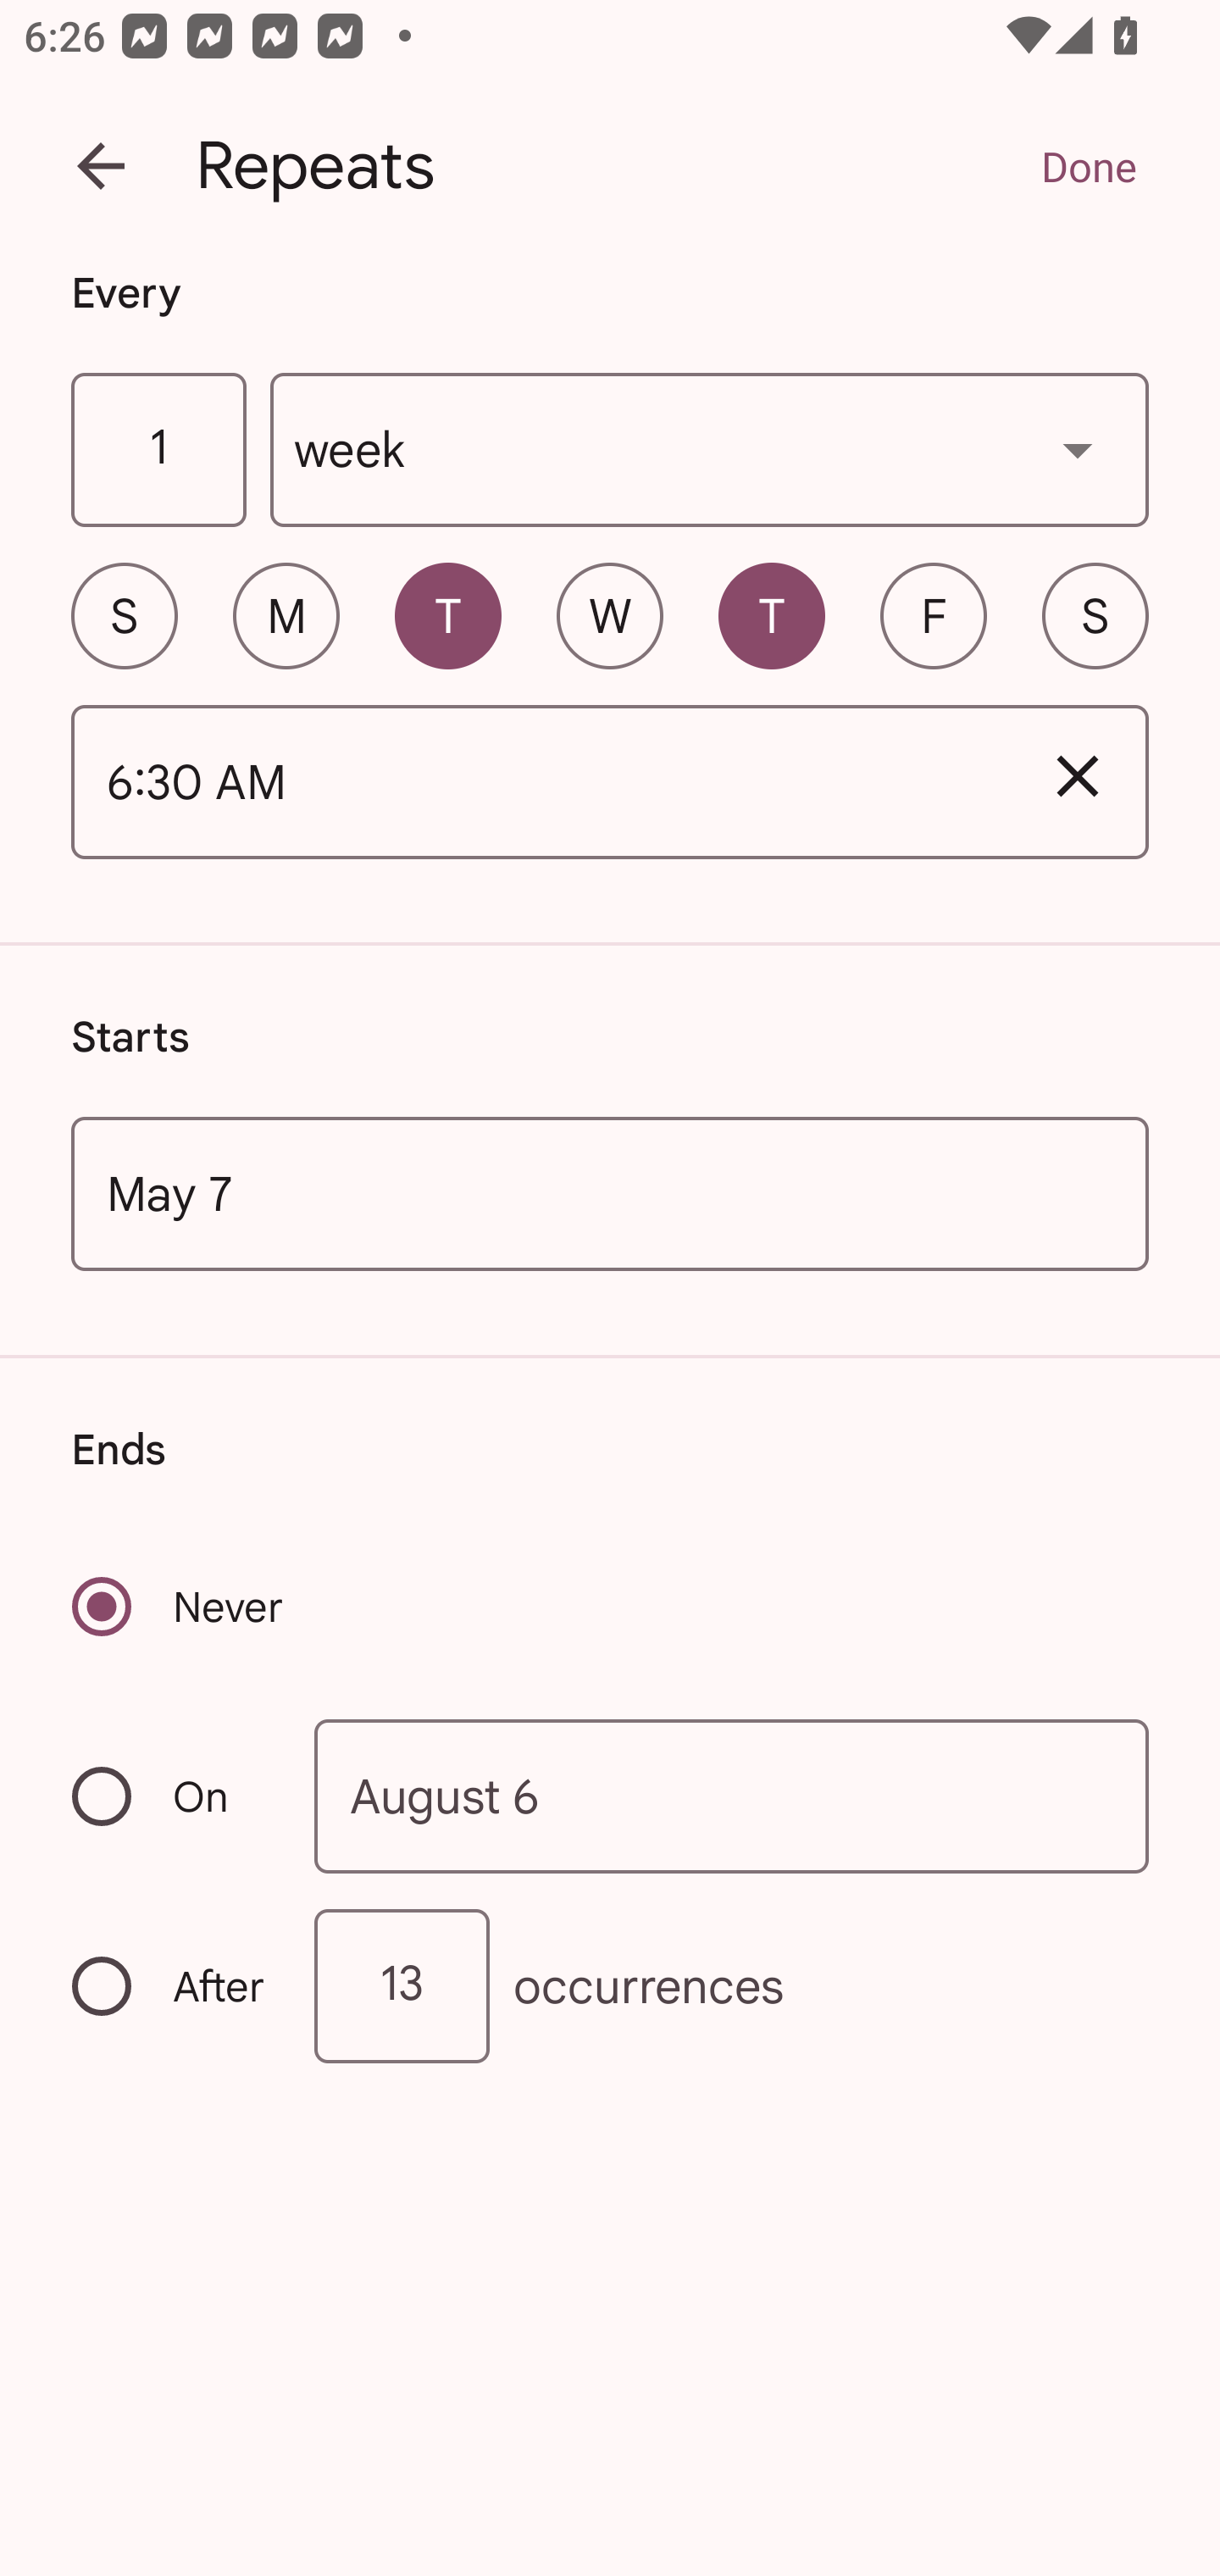 This screenshot has height=2576, width=1220. Describe the element at coordinates (286, 615) in the screenshot. I see `M Monday` at that location.